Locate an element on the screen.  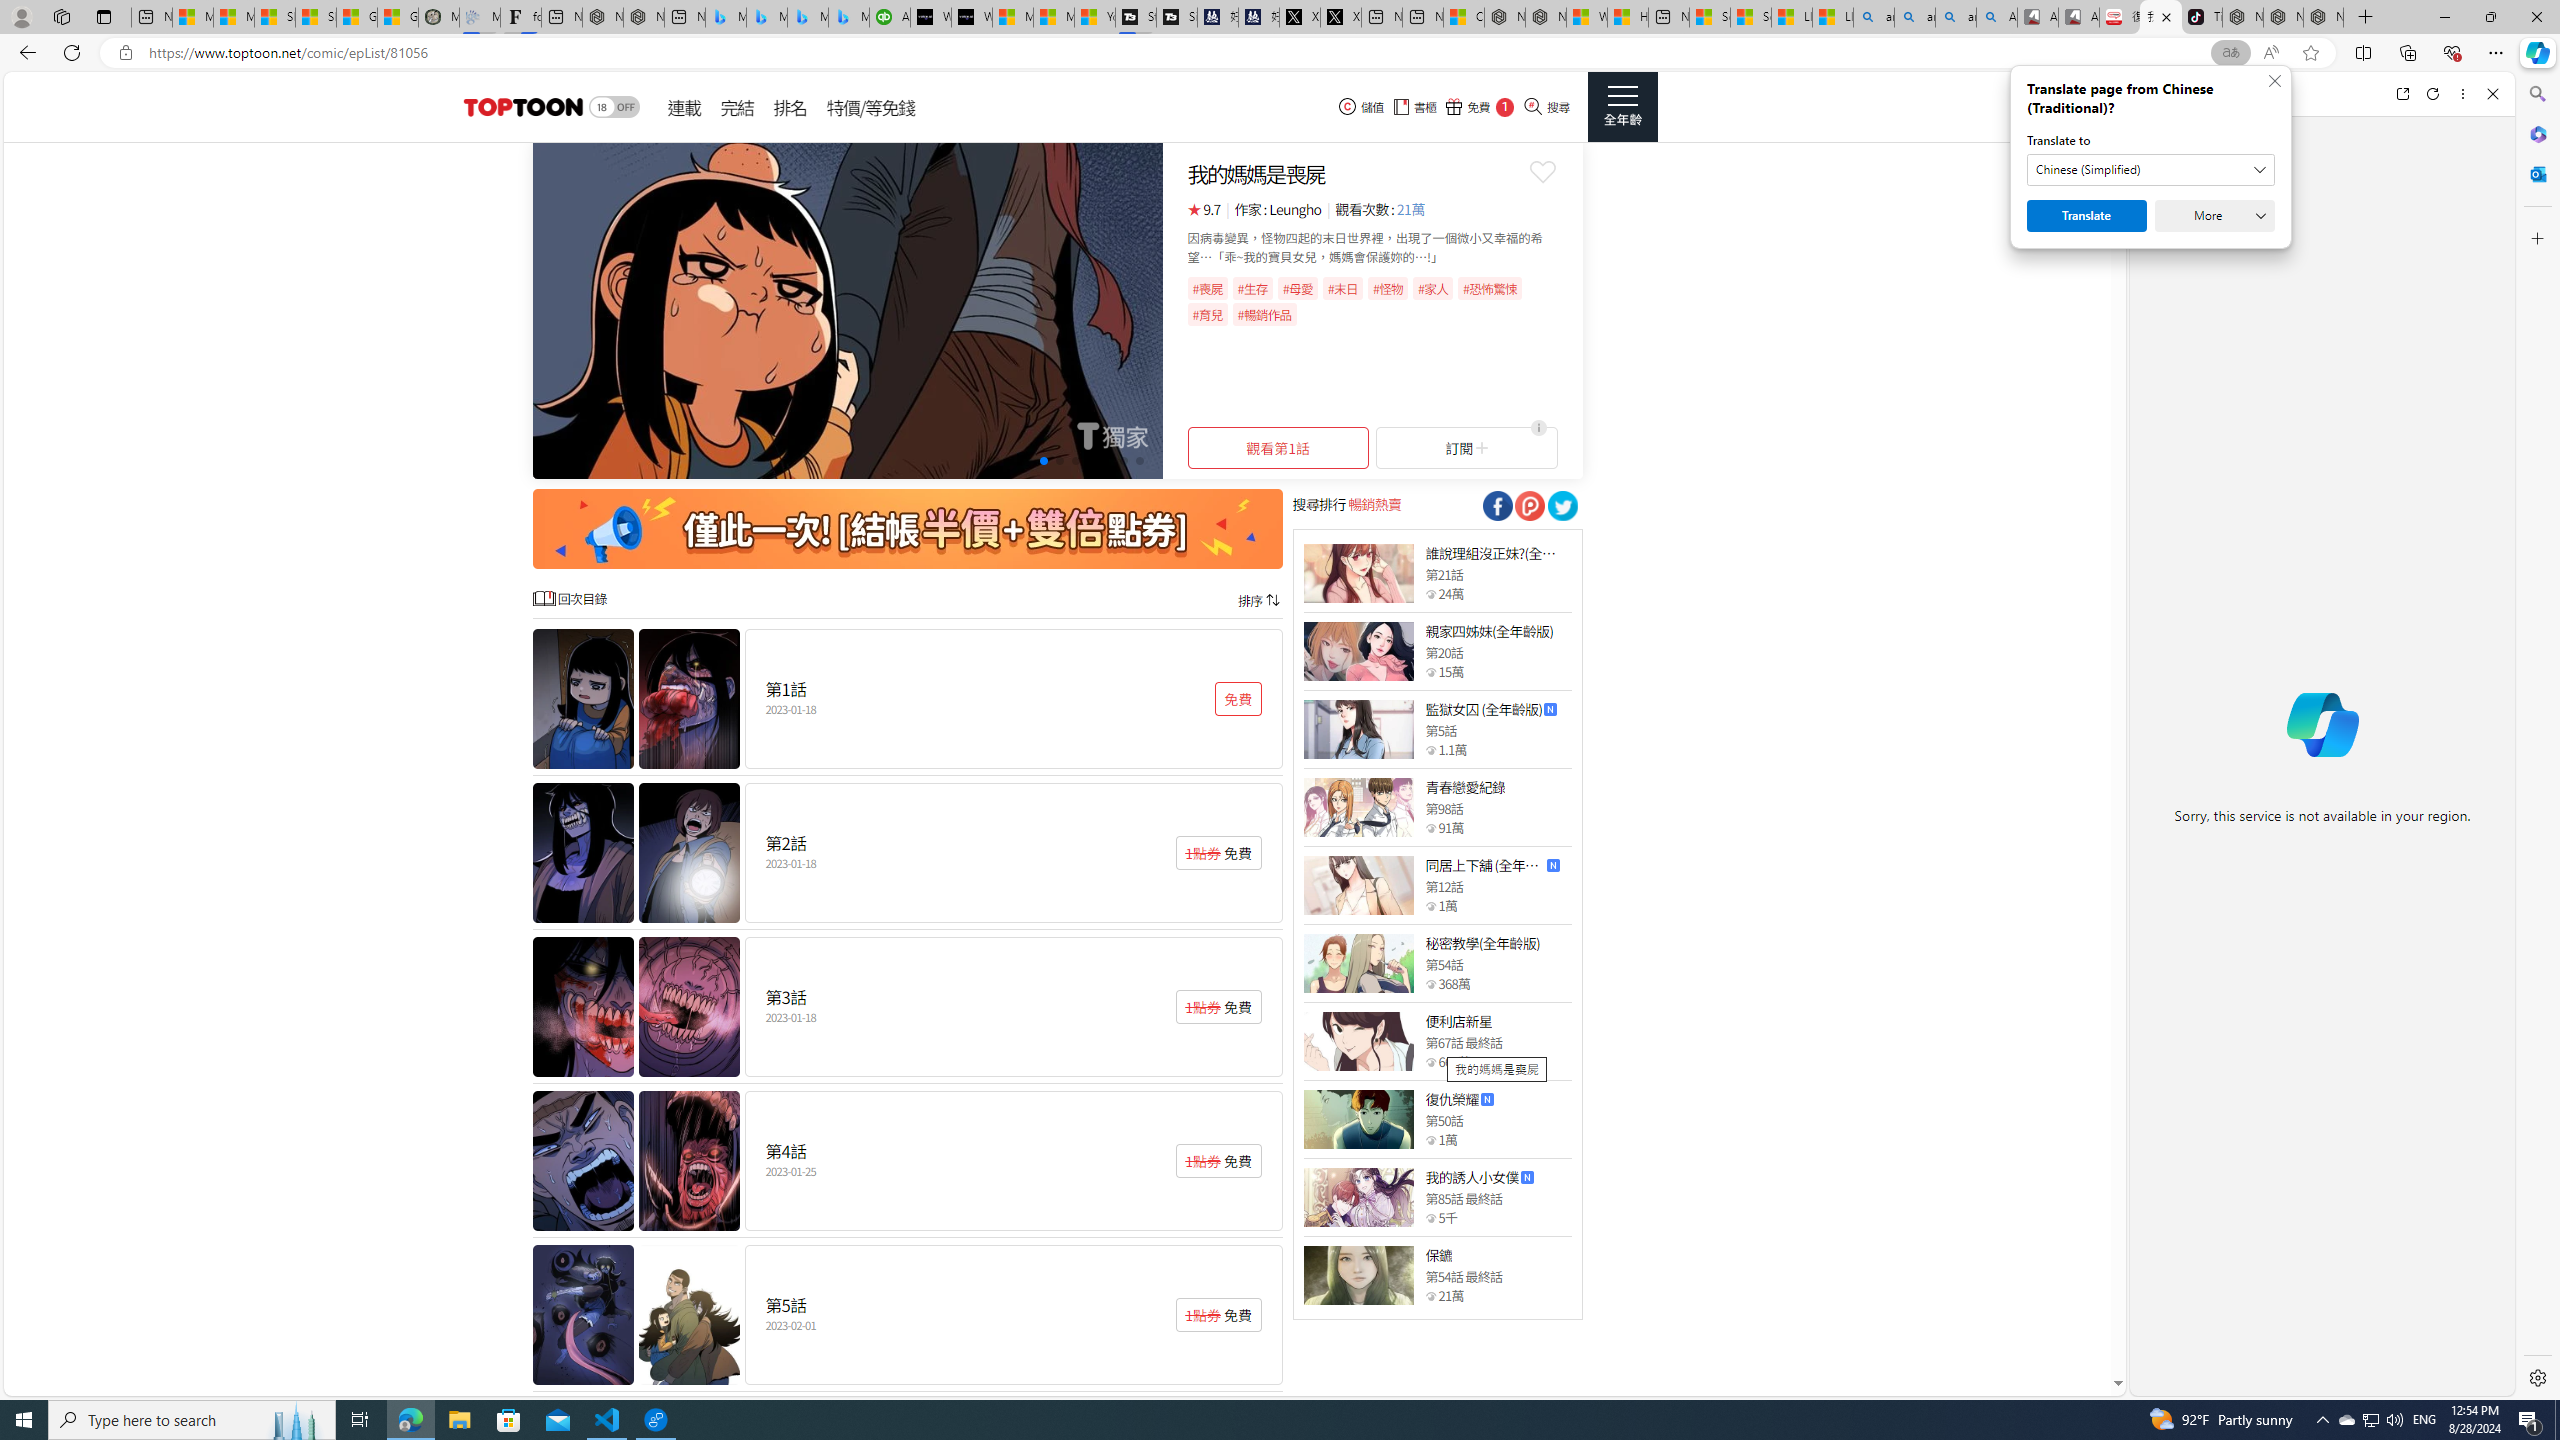
Customize is located at coordinates (2536, 238).